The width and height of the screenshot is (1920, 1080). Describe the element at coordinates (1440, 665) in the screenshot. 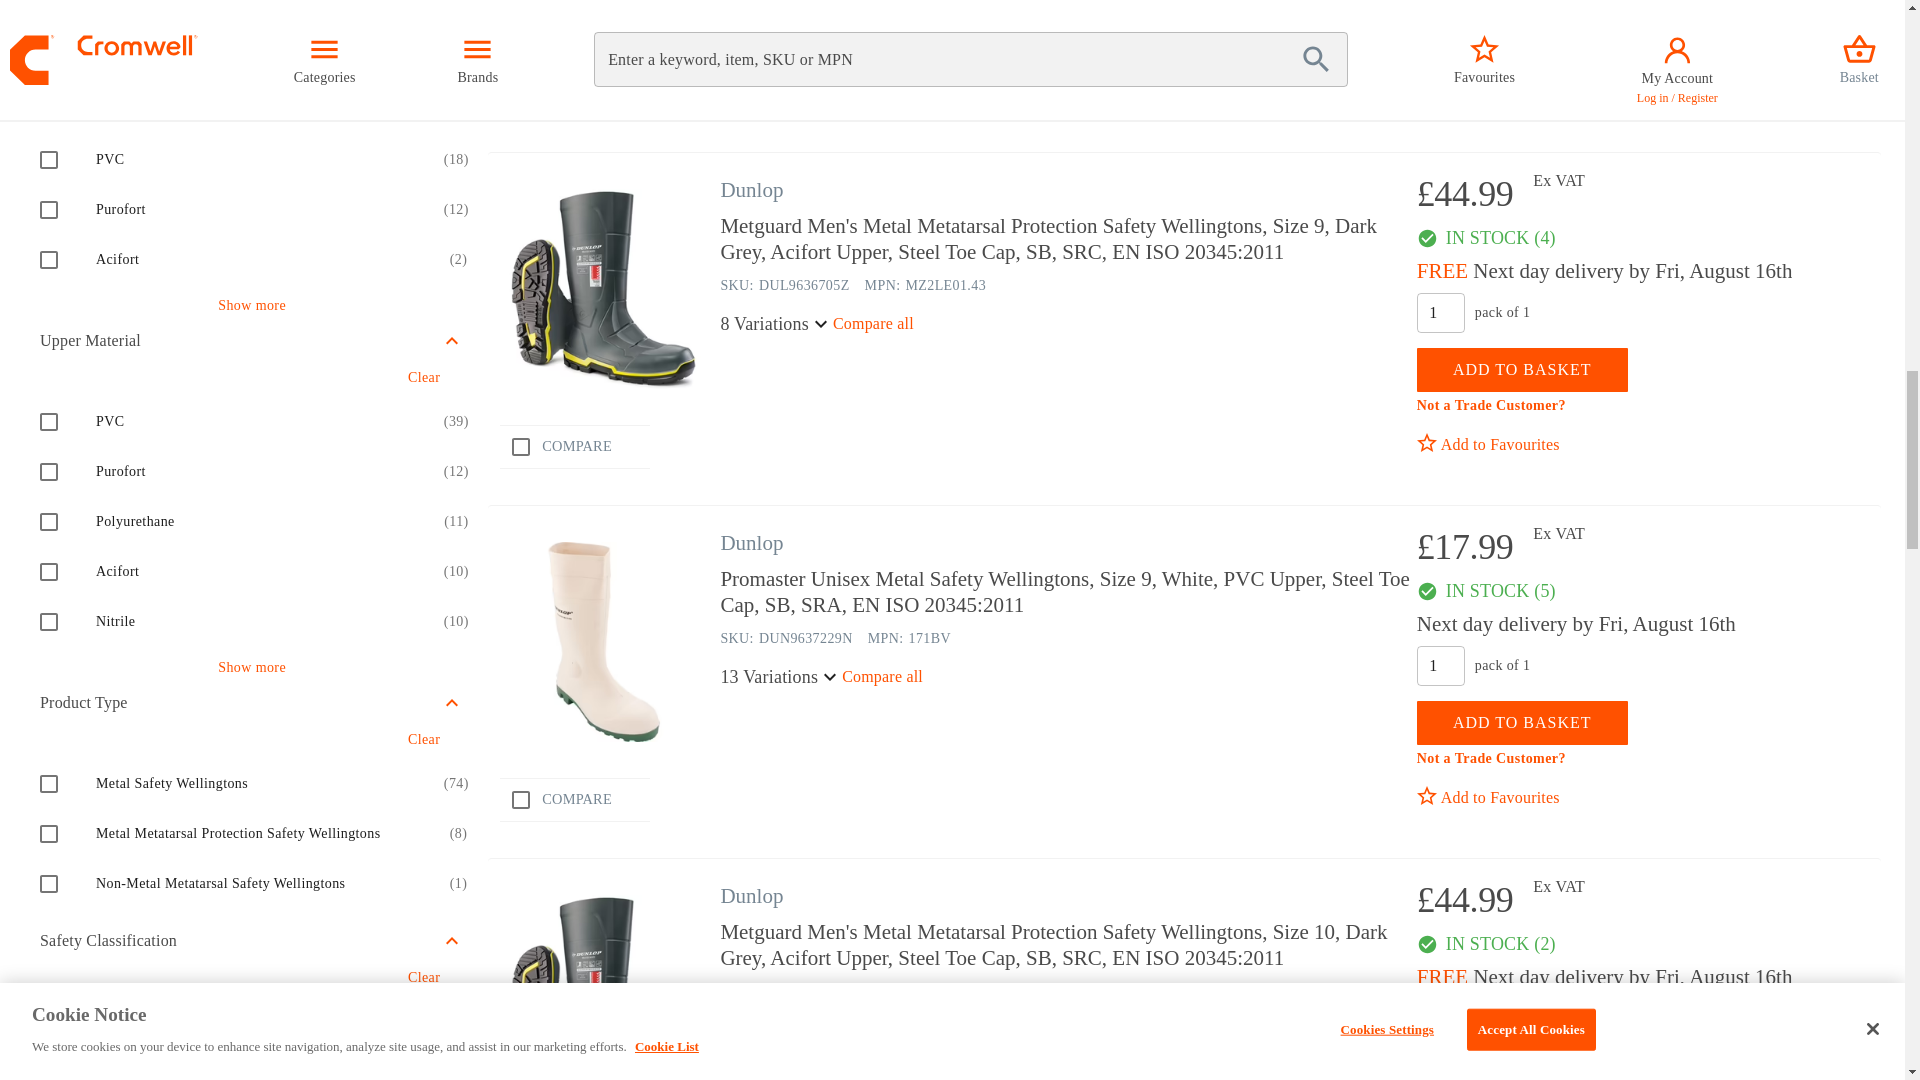

I see `1` at that location.